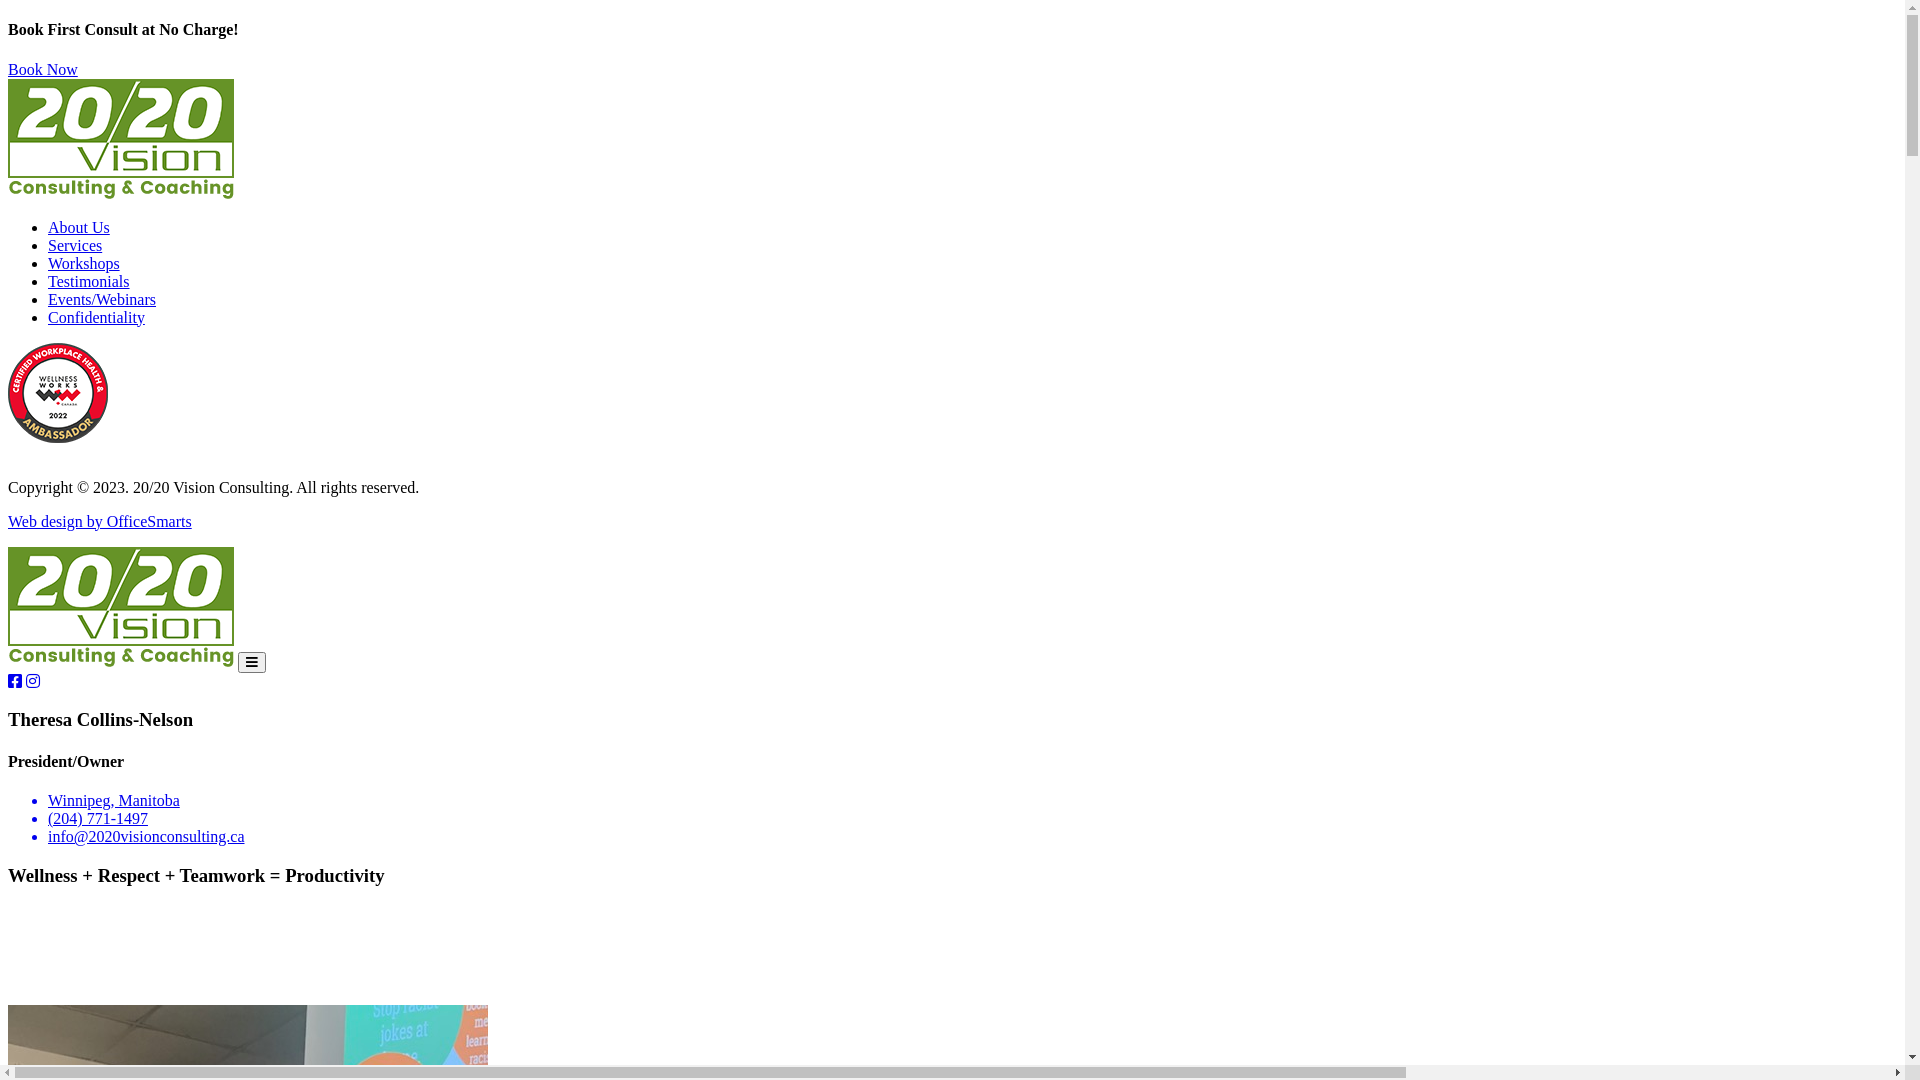 Image resolution: width=1920 pixels, height=1080 pixels. Describe the element at coordinates (89, 282) in the screenshot. I see `Testimonials` at that location.